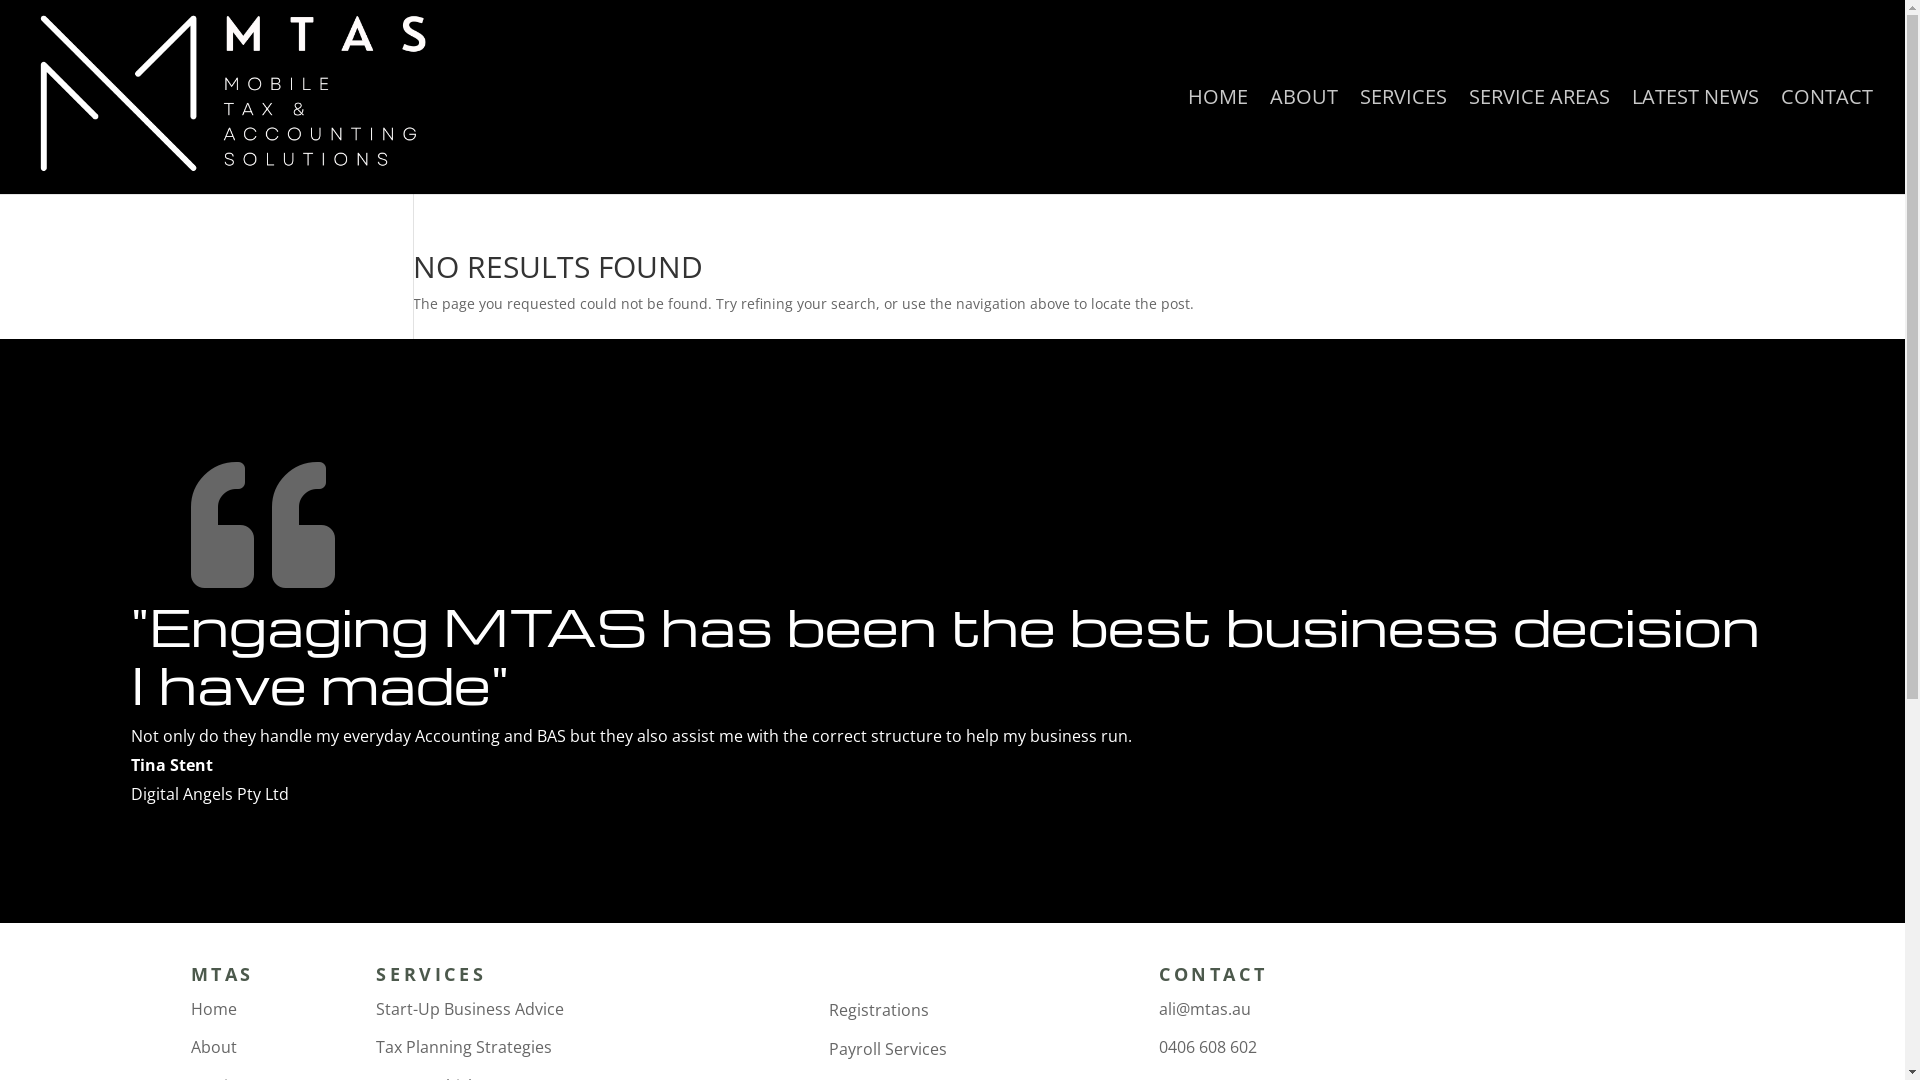  What do you see at coordinates (213, 1047) in the screenshot?
I see `About` at bounding box center [213, 1047].